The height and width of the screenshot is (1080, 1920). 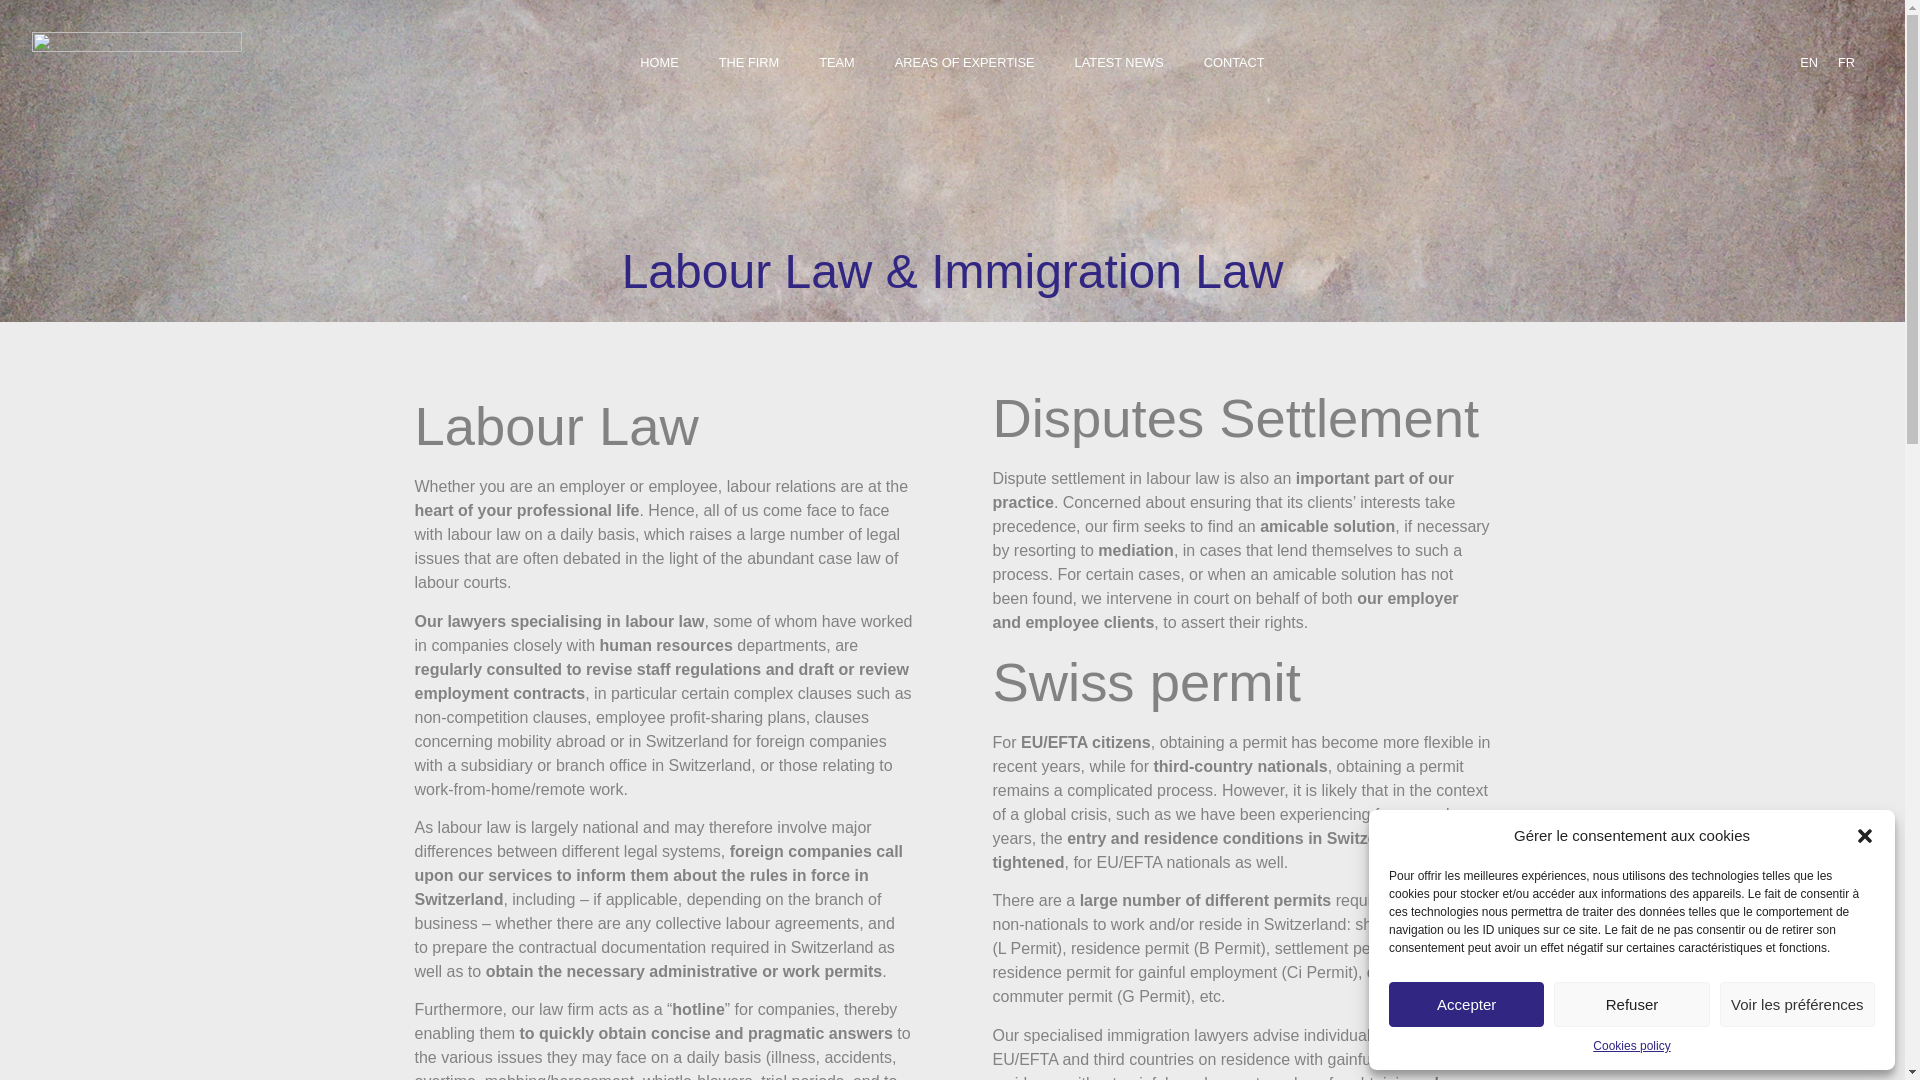 I want to click on TEAM, so click(x=836, y=62).